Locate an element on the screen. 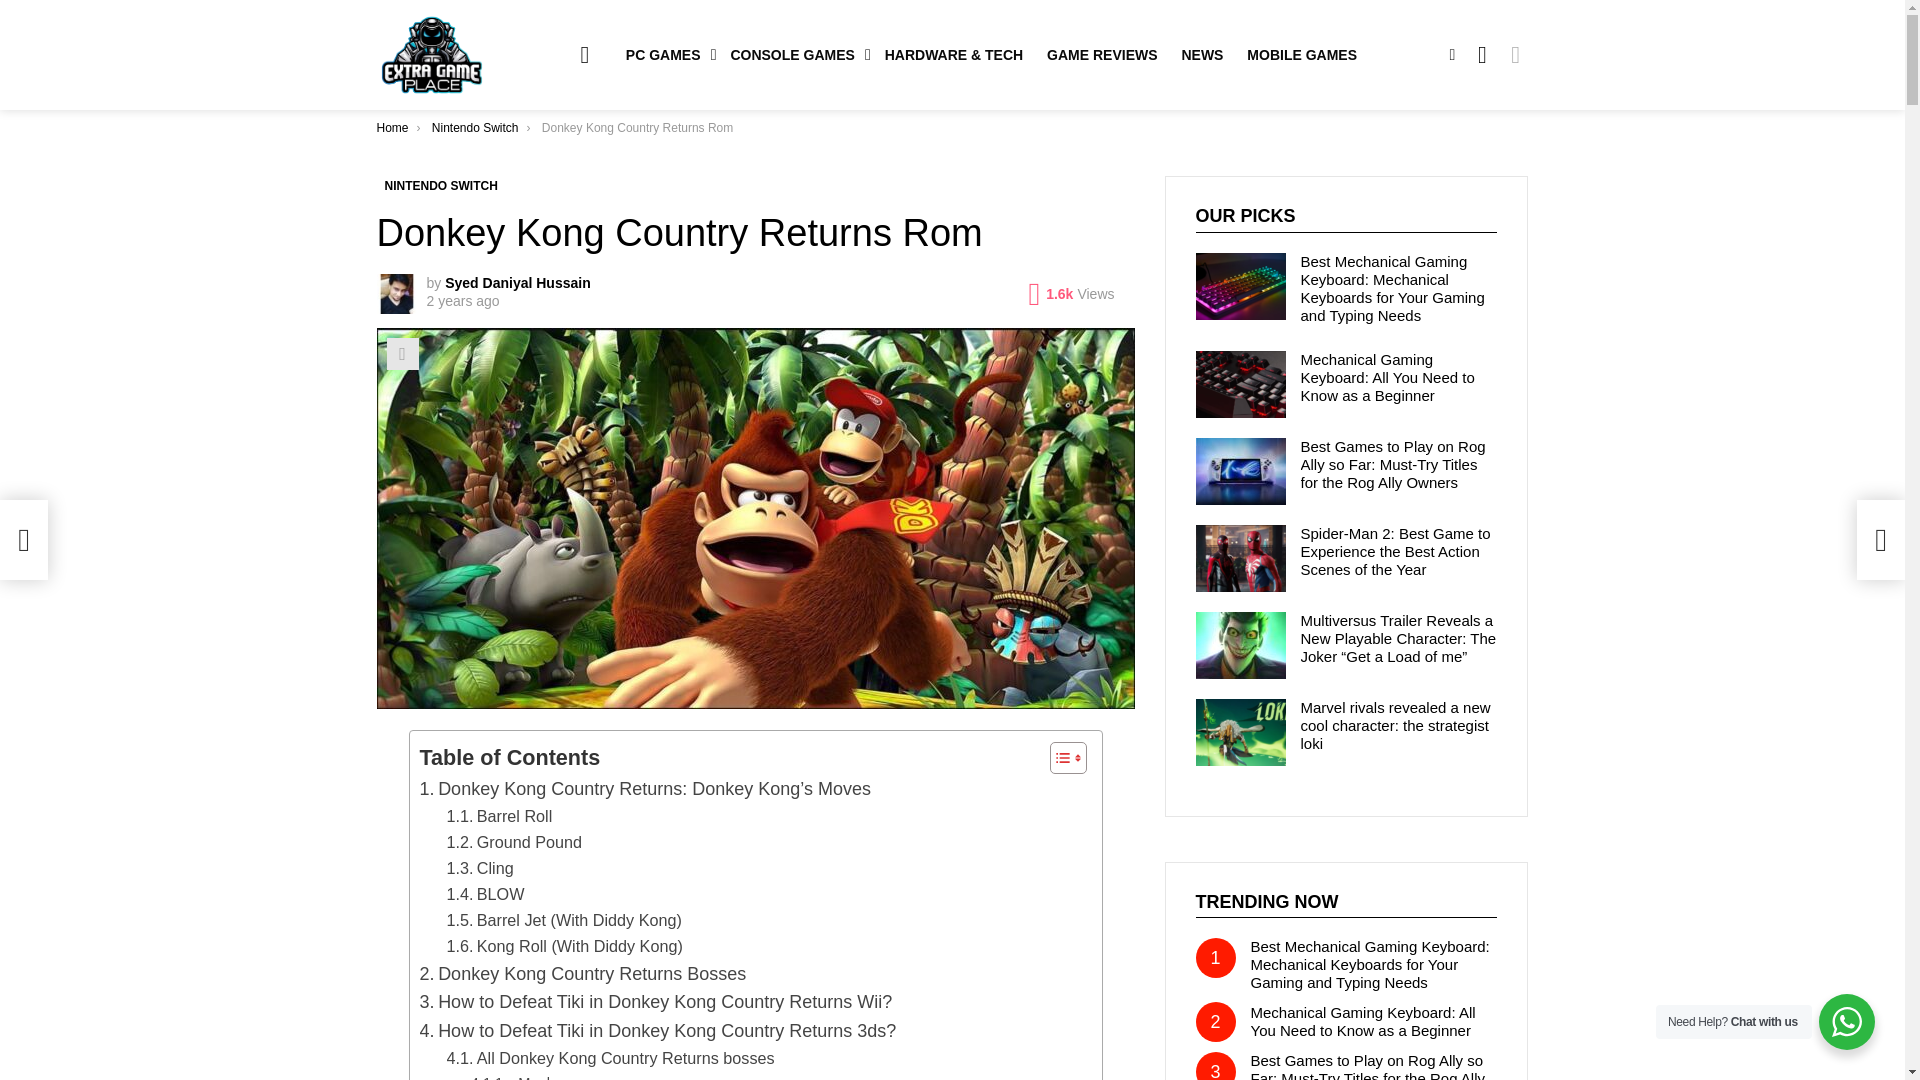 The image size is (1920, 1080). MOBILE GAMES is located at coordinates (1302, 54).